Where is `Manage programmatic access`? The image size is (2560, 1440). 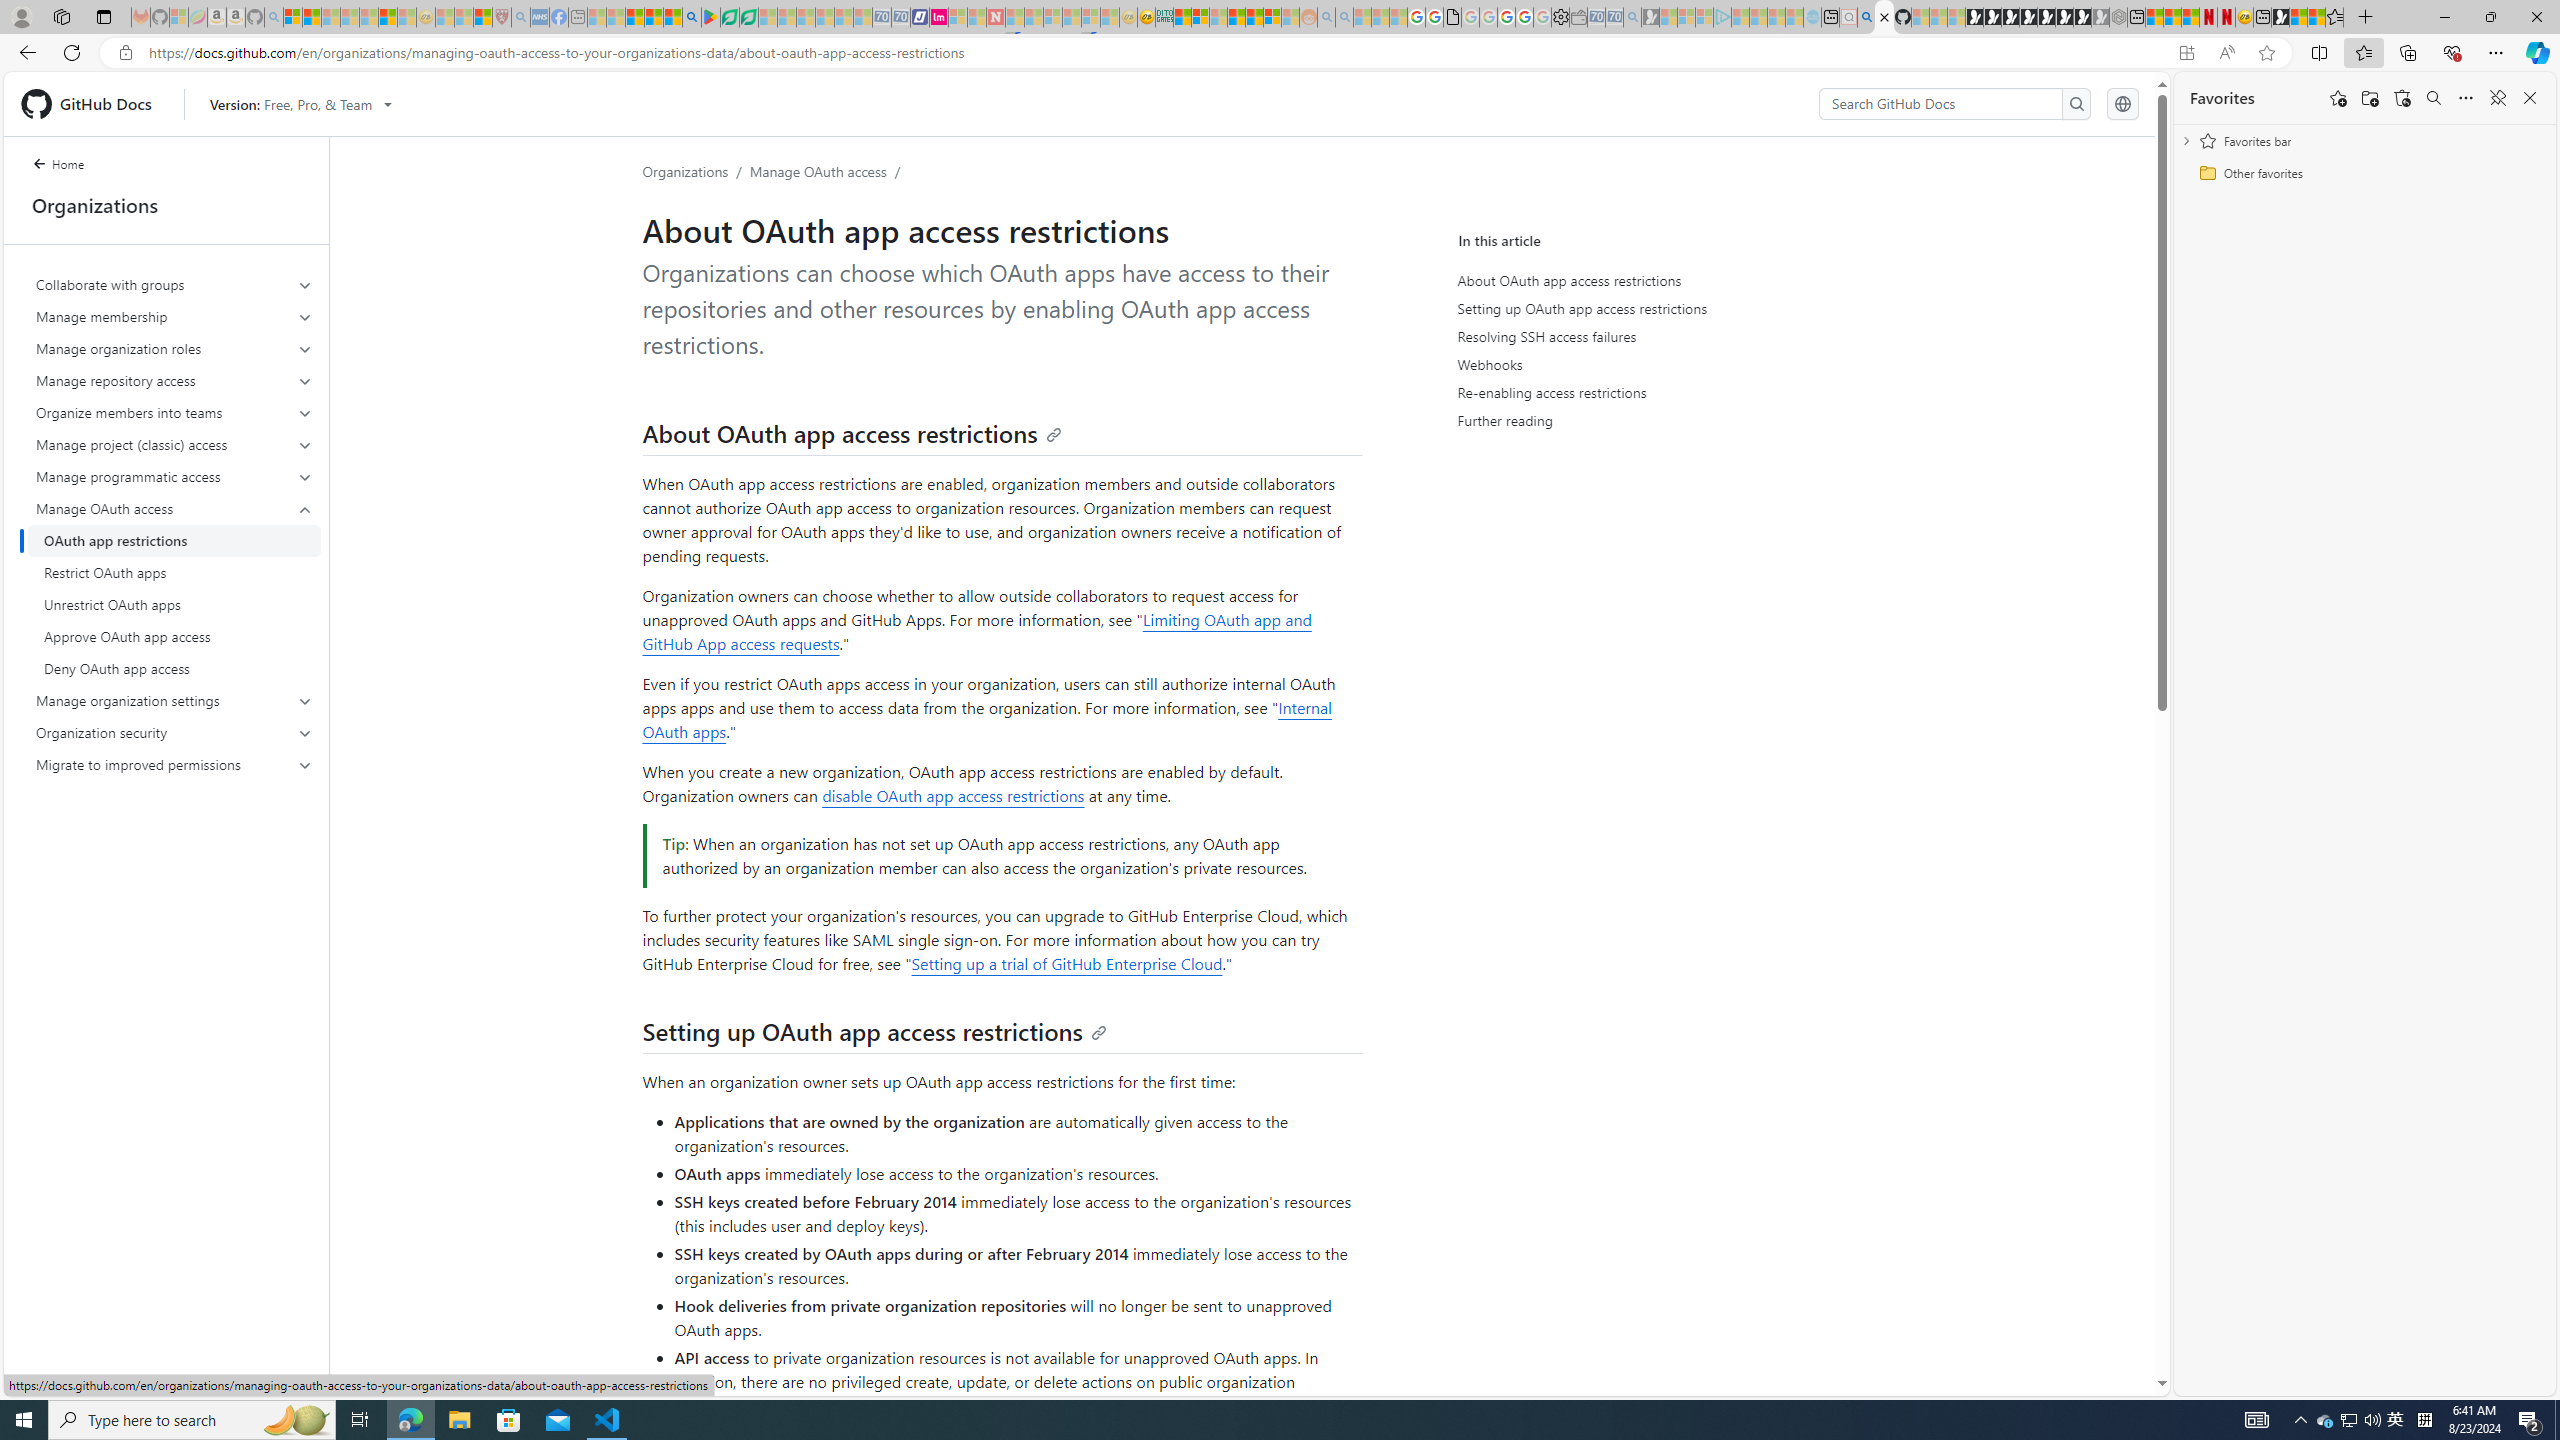 Manage programmatic access is located at coordinates (175, 476).